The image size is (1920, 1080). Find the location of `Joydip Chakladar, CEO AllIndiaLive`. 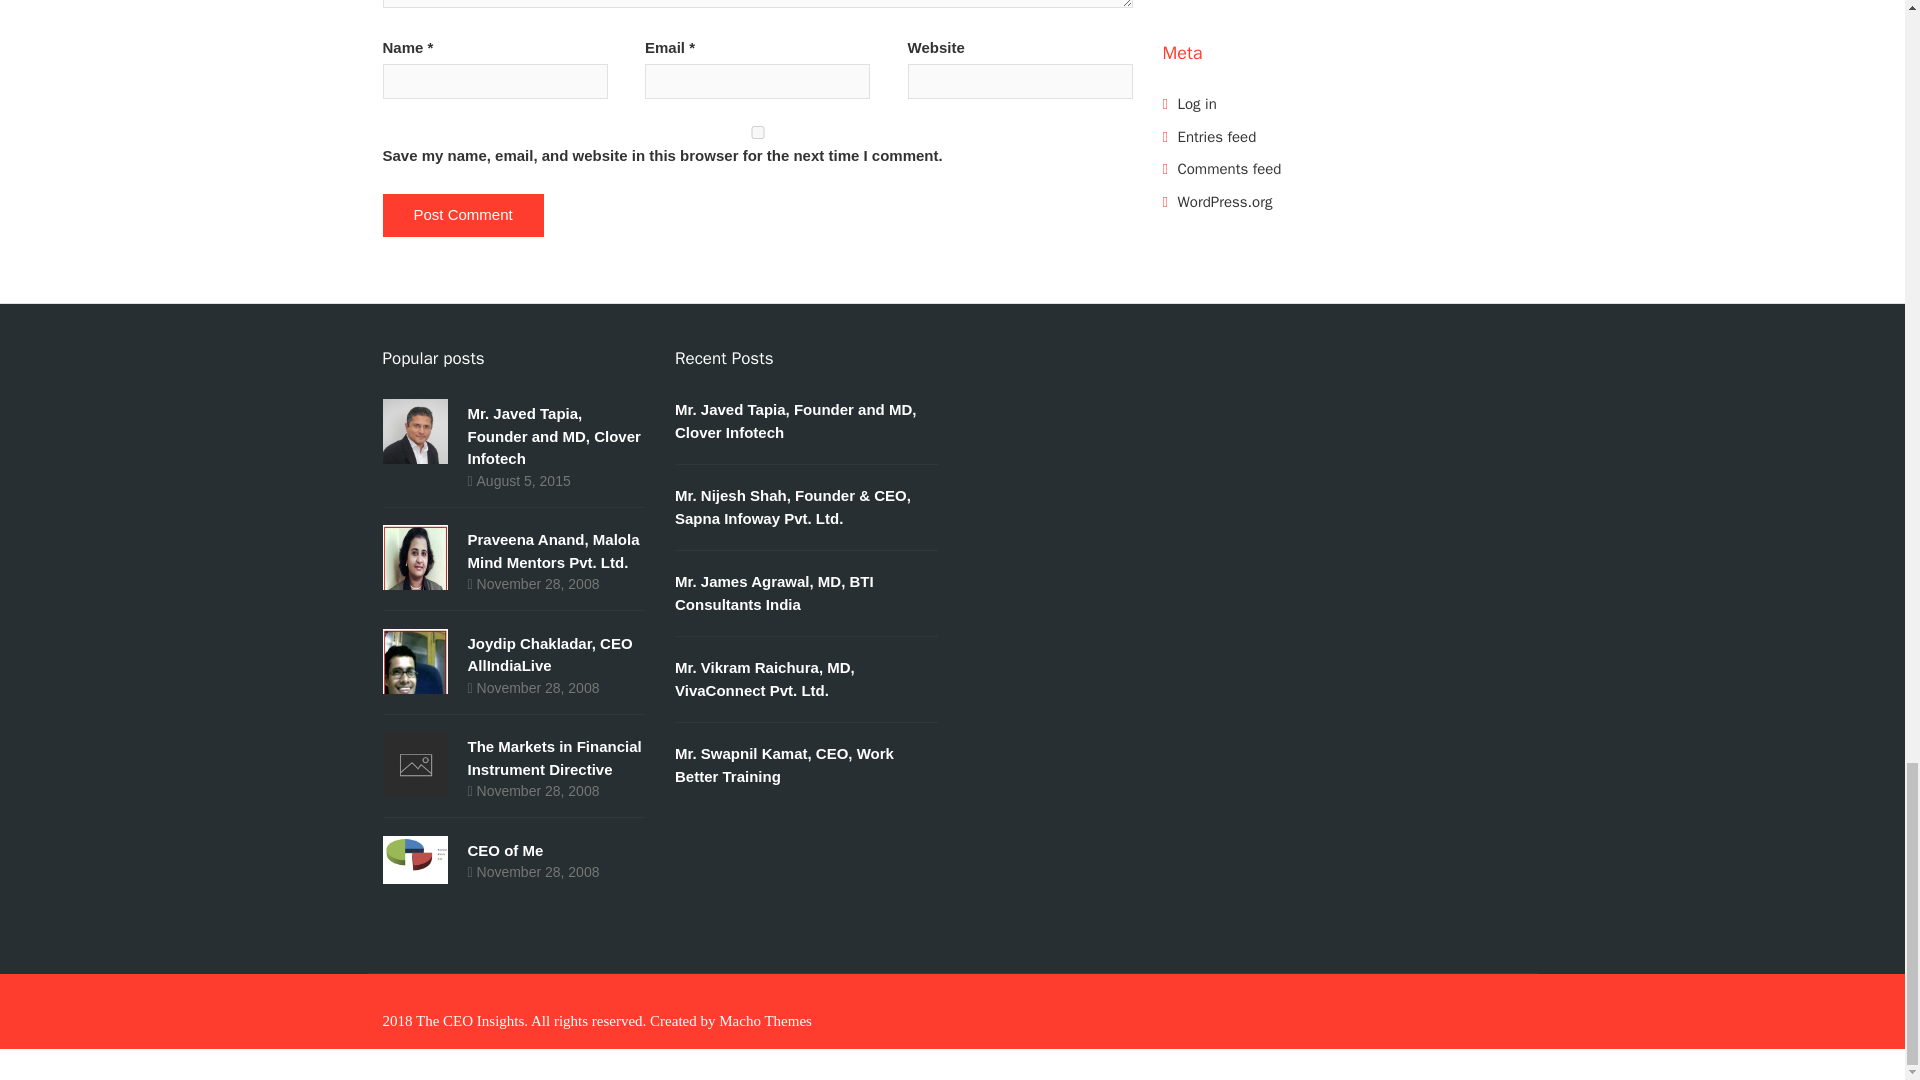

Joydip Chakladar, CEO AllIndiaLive is located at coordinates (550, 655).